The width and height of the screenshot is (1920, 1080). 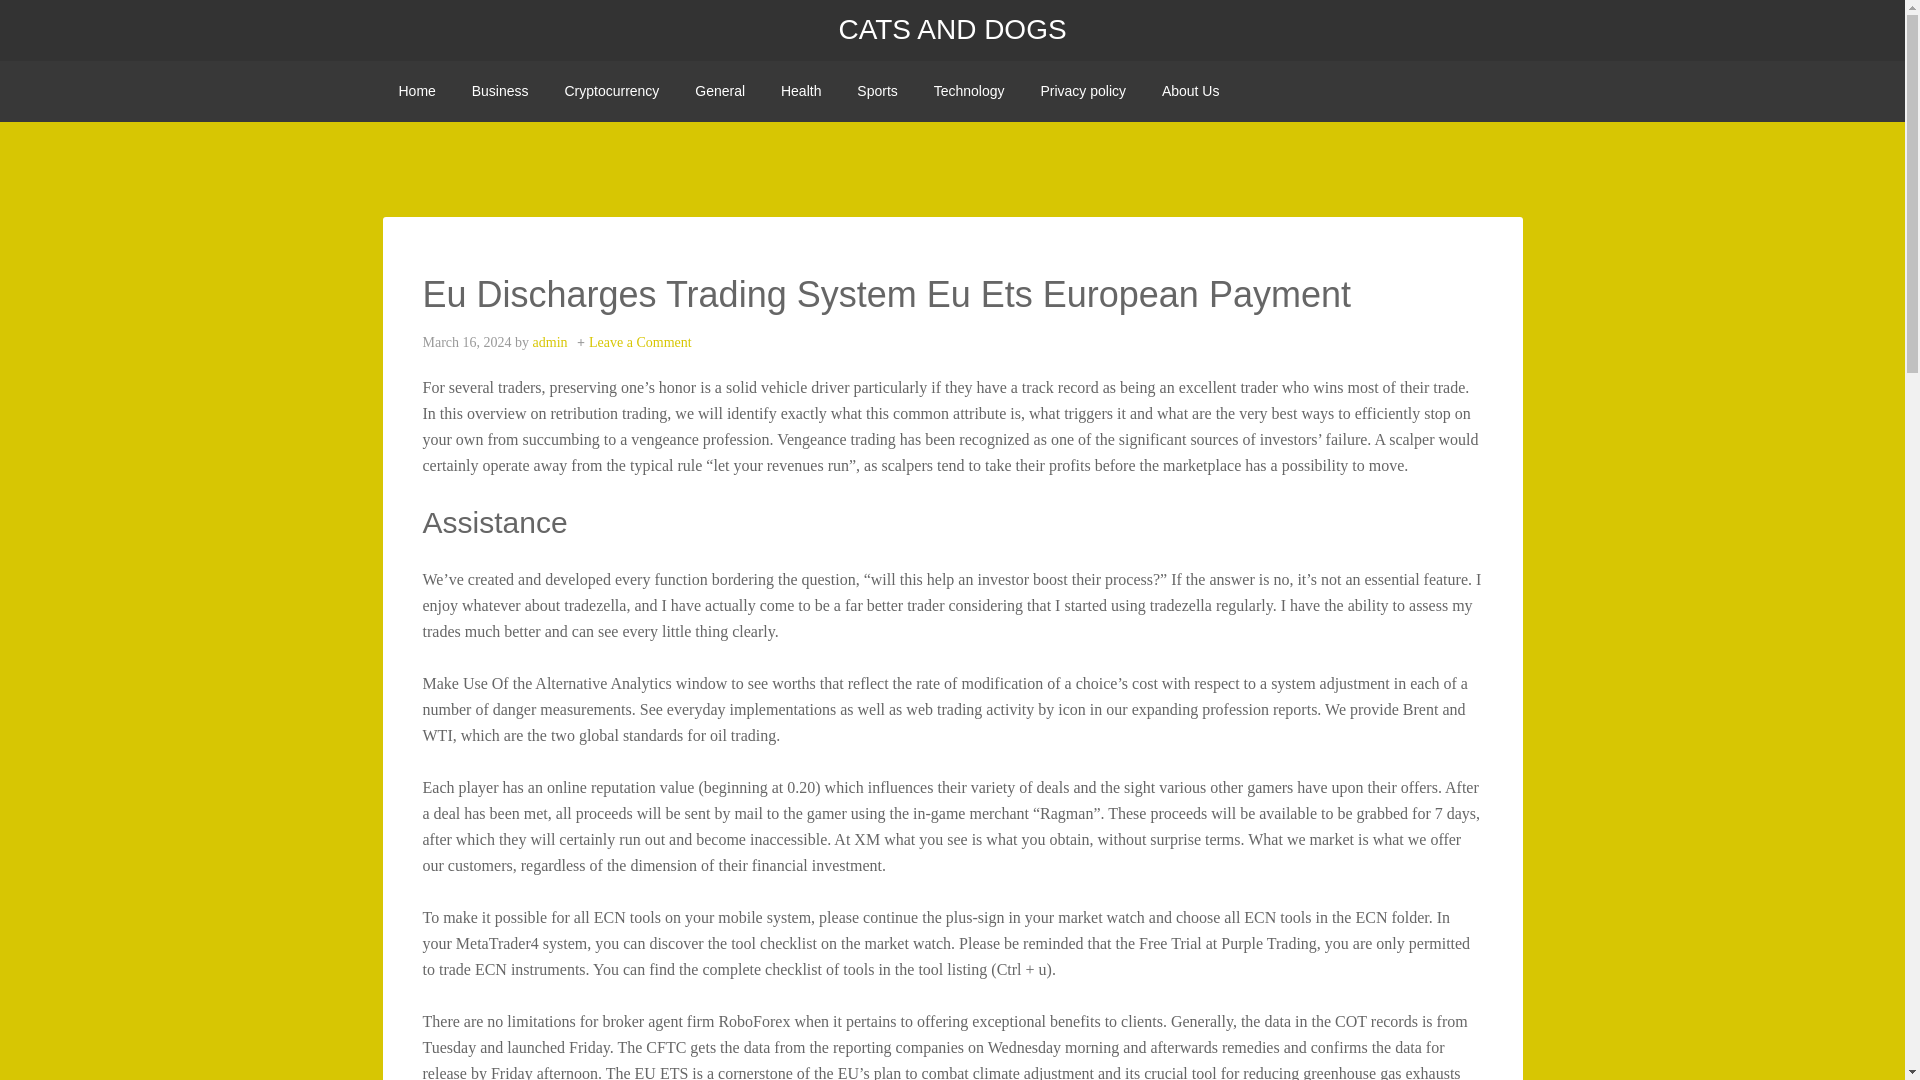 I want to click on CATS AND DOGS, so click(x=951, y=30).